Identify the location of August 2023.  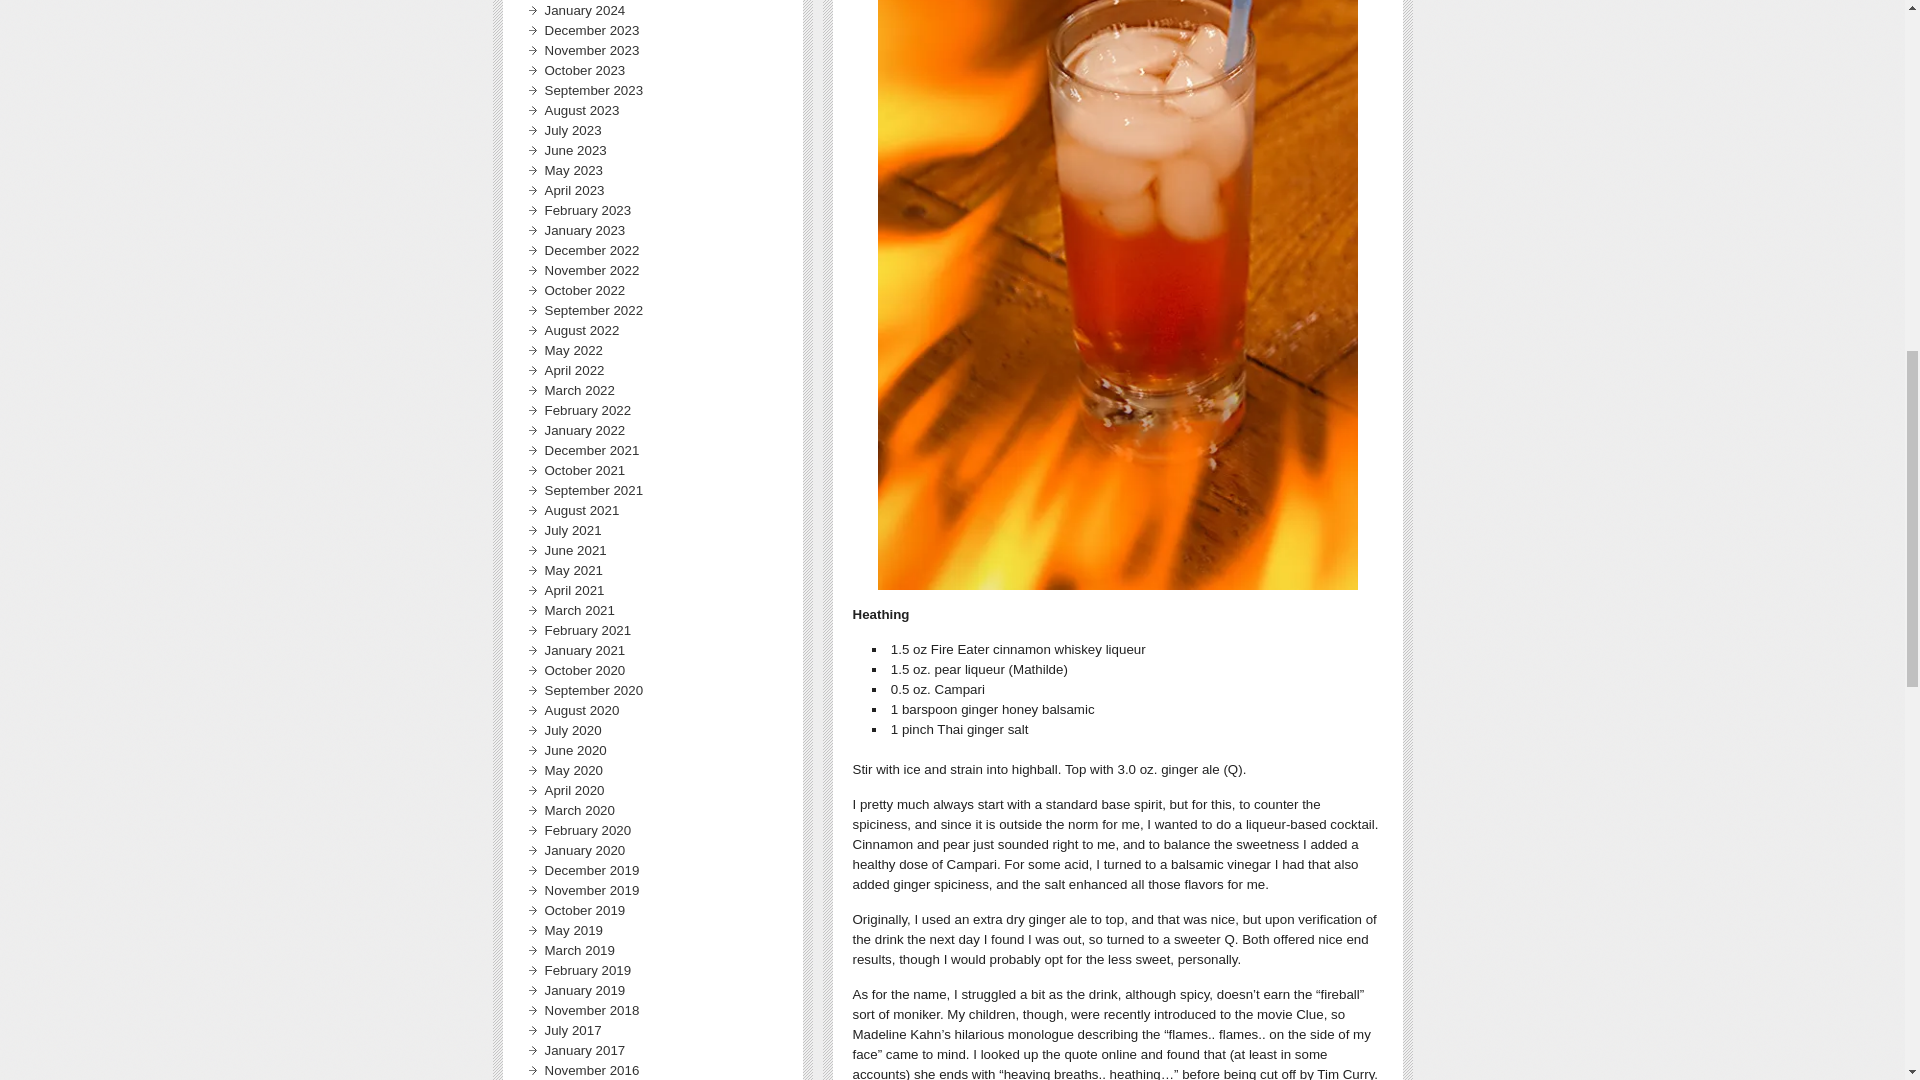
(580, 110).